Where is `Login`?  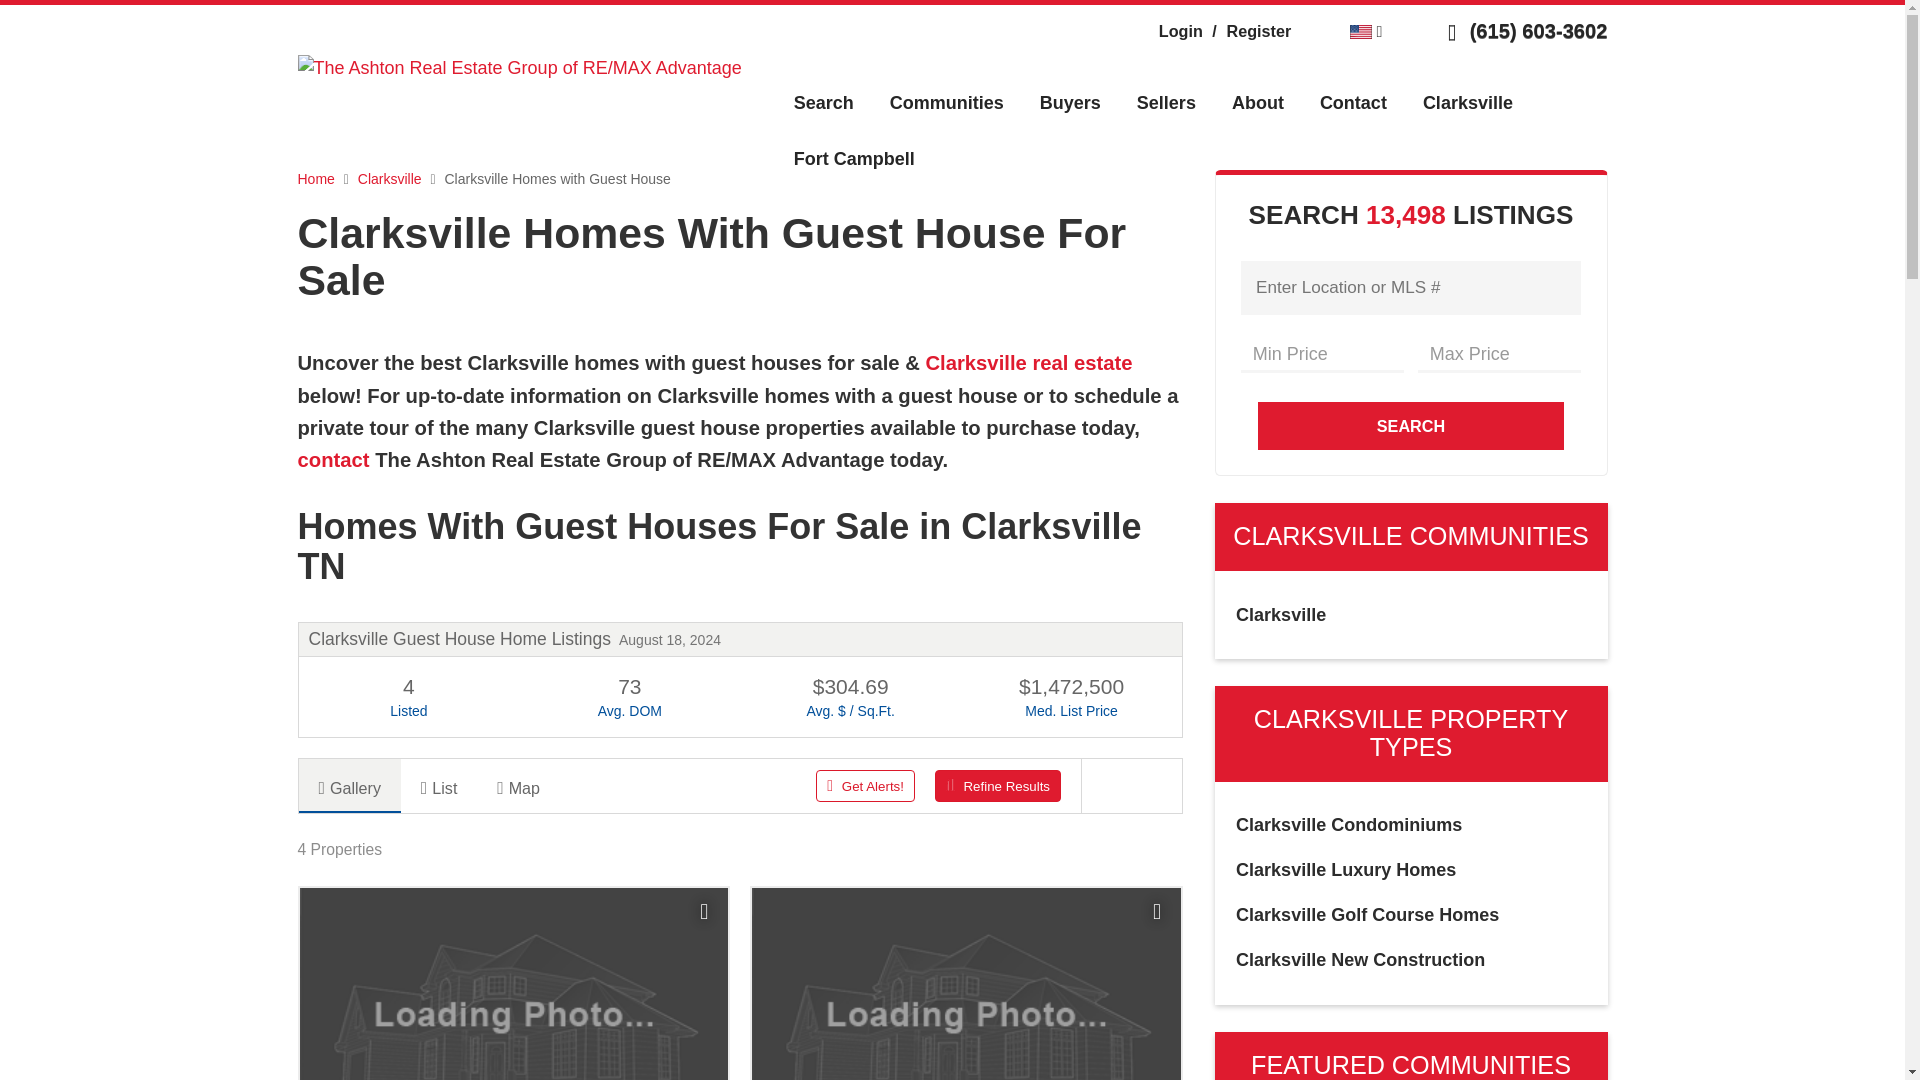 Login is located at coordinates (1181, 30).